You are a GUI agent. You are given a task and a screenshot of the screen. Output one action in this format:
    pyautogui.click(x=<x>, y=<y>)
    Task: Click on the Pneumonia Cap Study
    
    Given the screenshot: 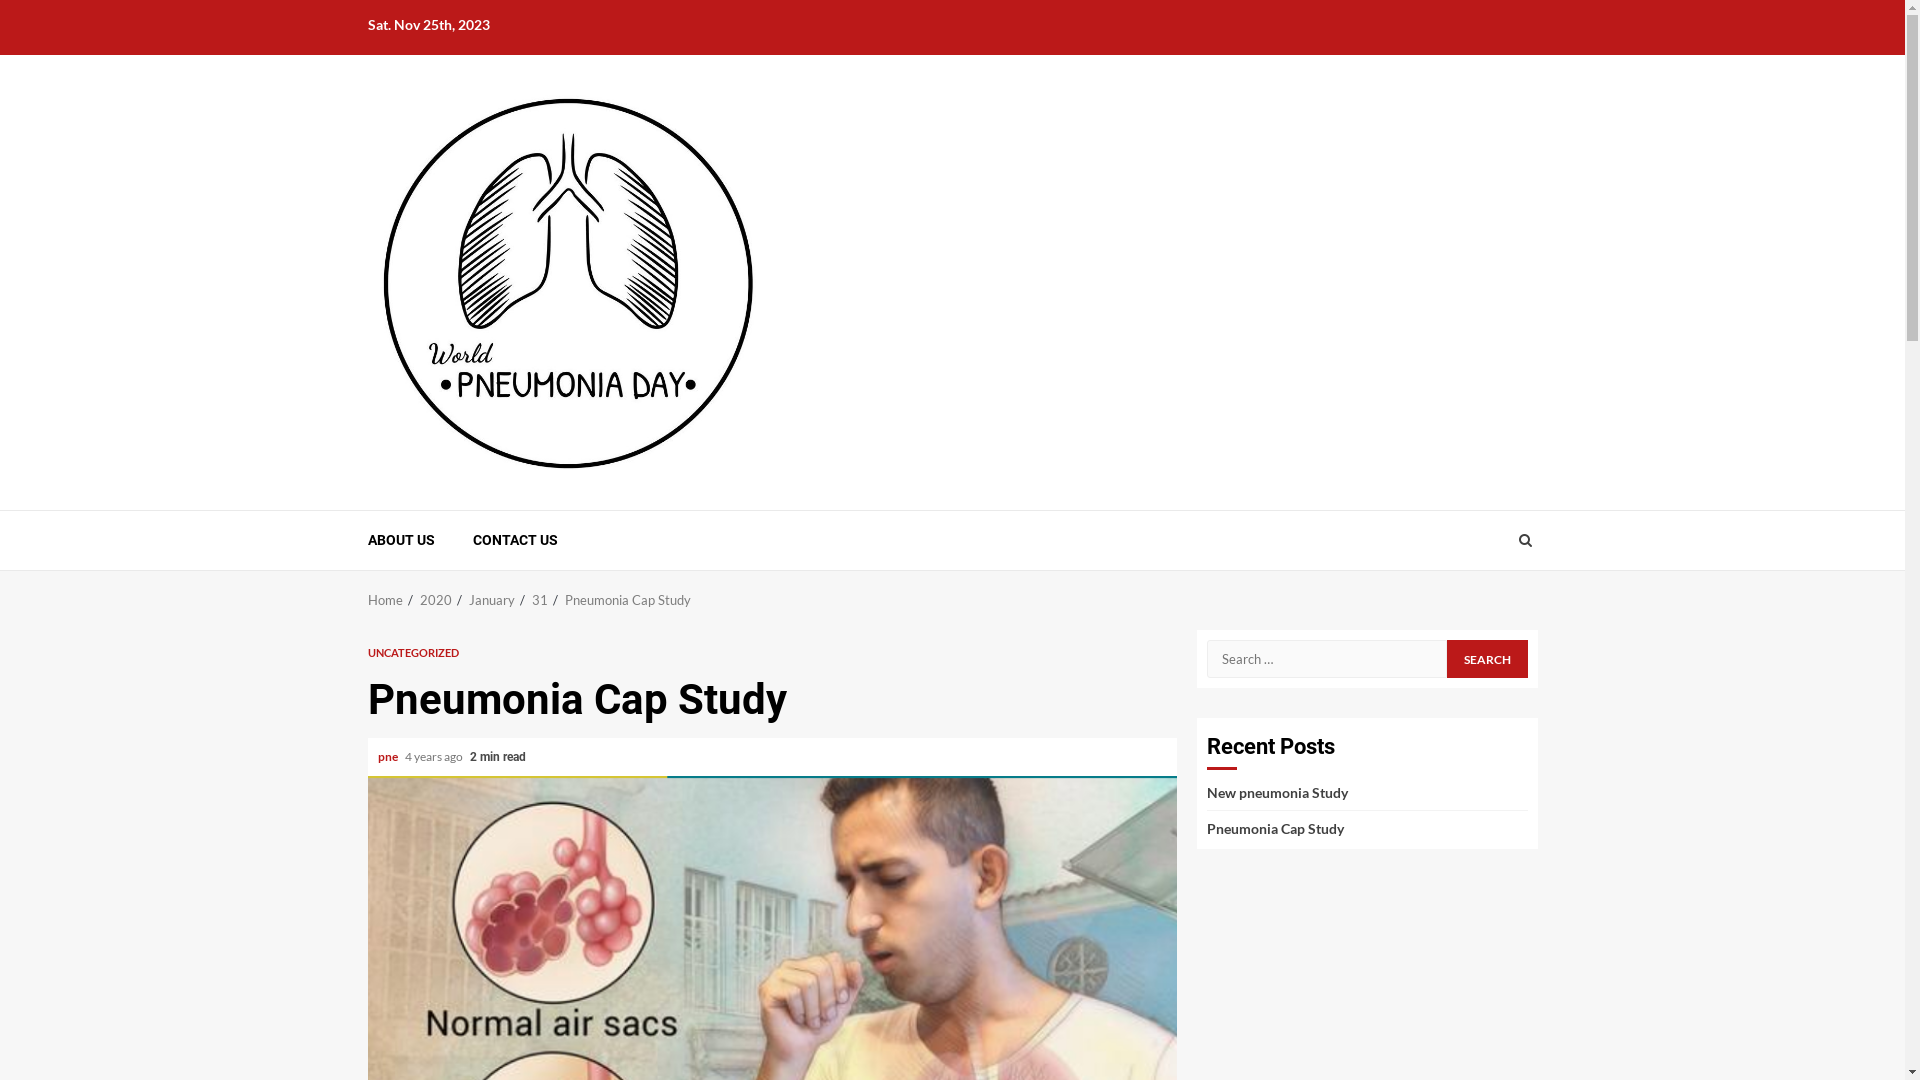 What is the action you would take?
    pyautogui.click(x=1274, y=828)
    